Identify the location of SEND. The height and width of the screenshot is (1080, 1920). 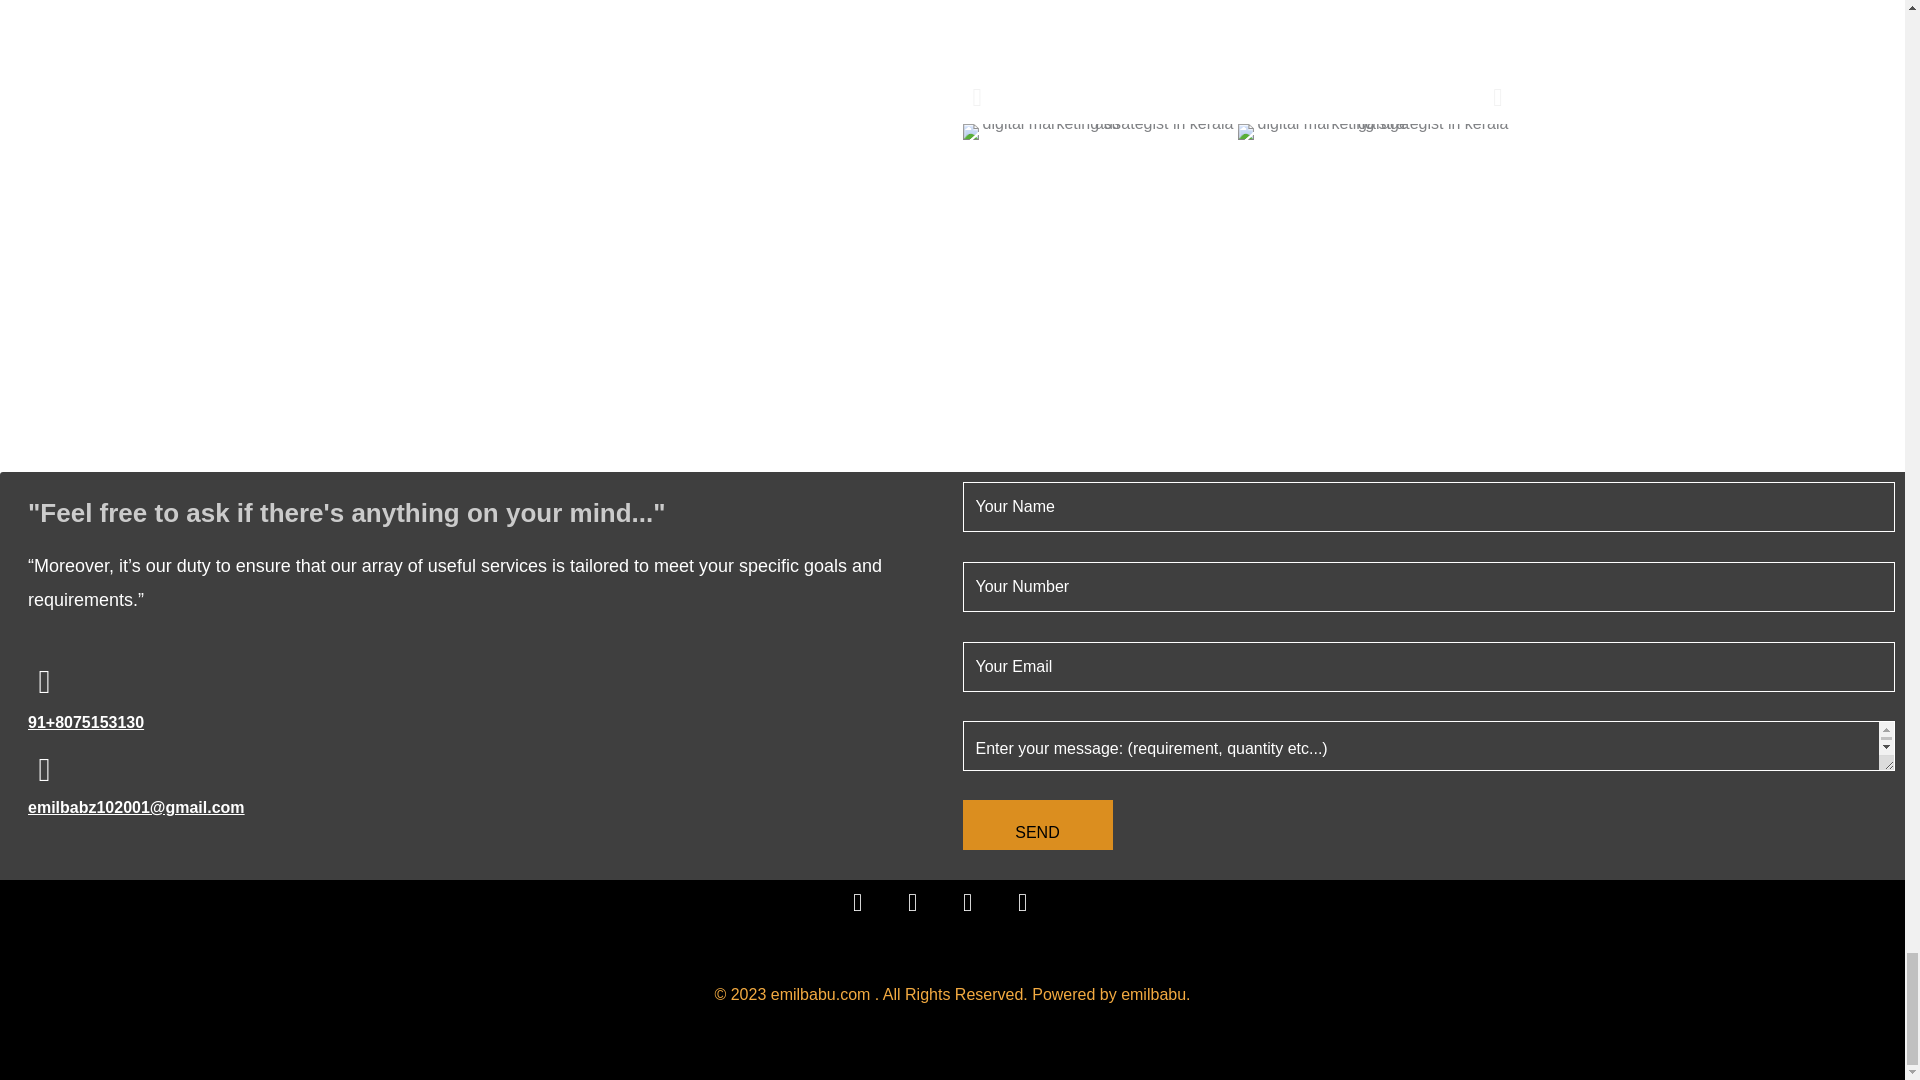
(1036, 824).